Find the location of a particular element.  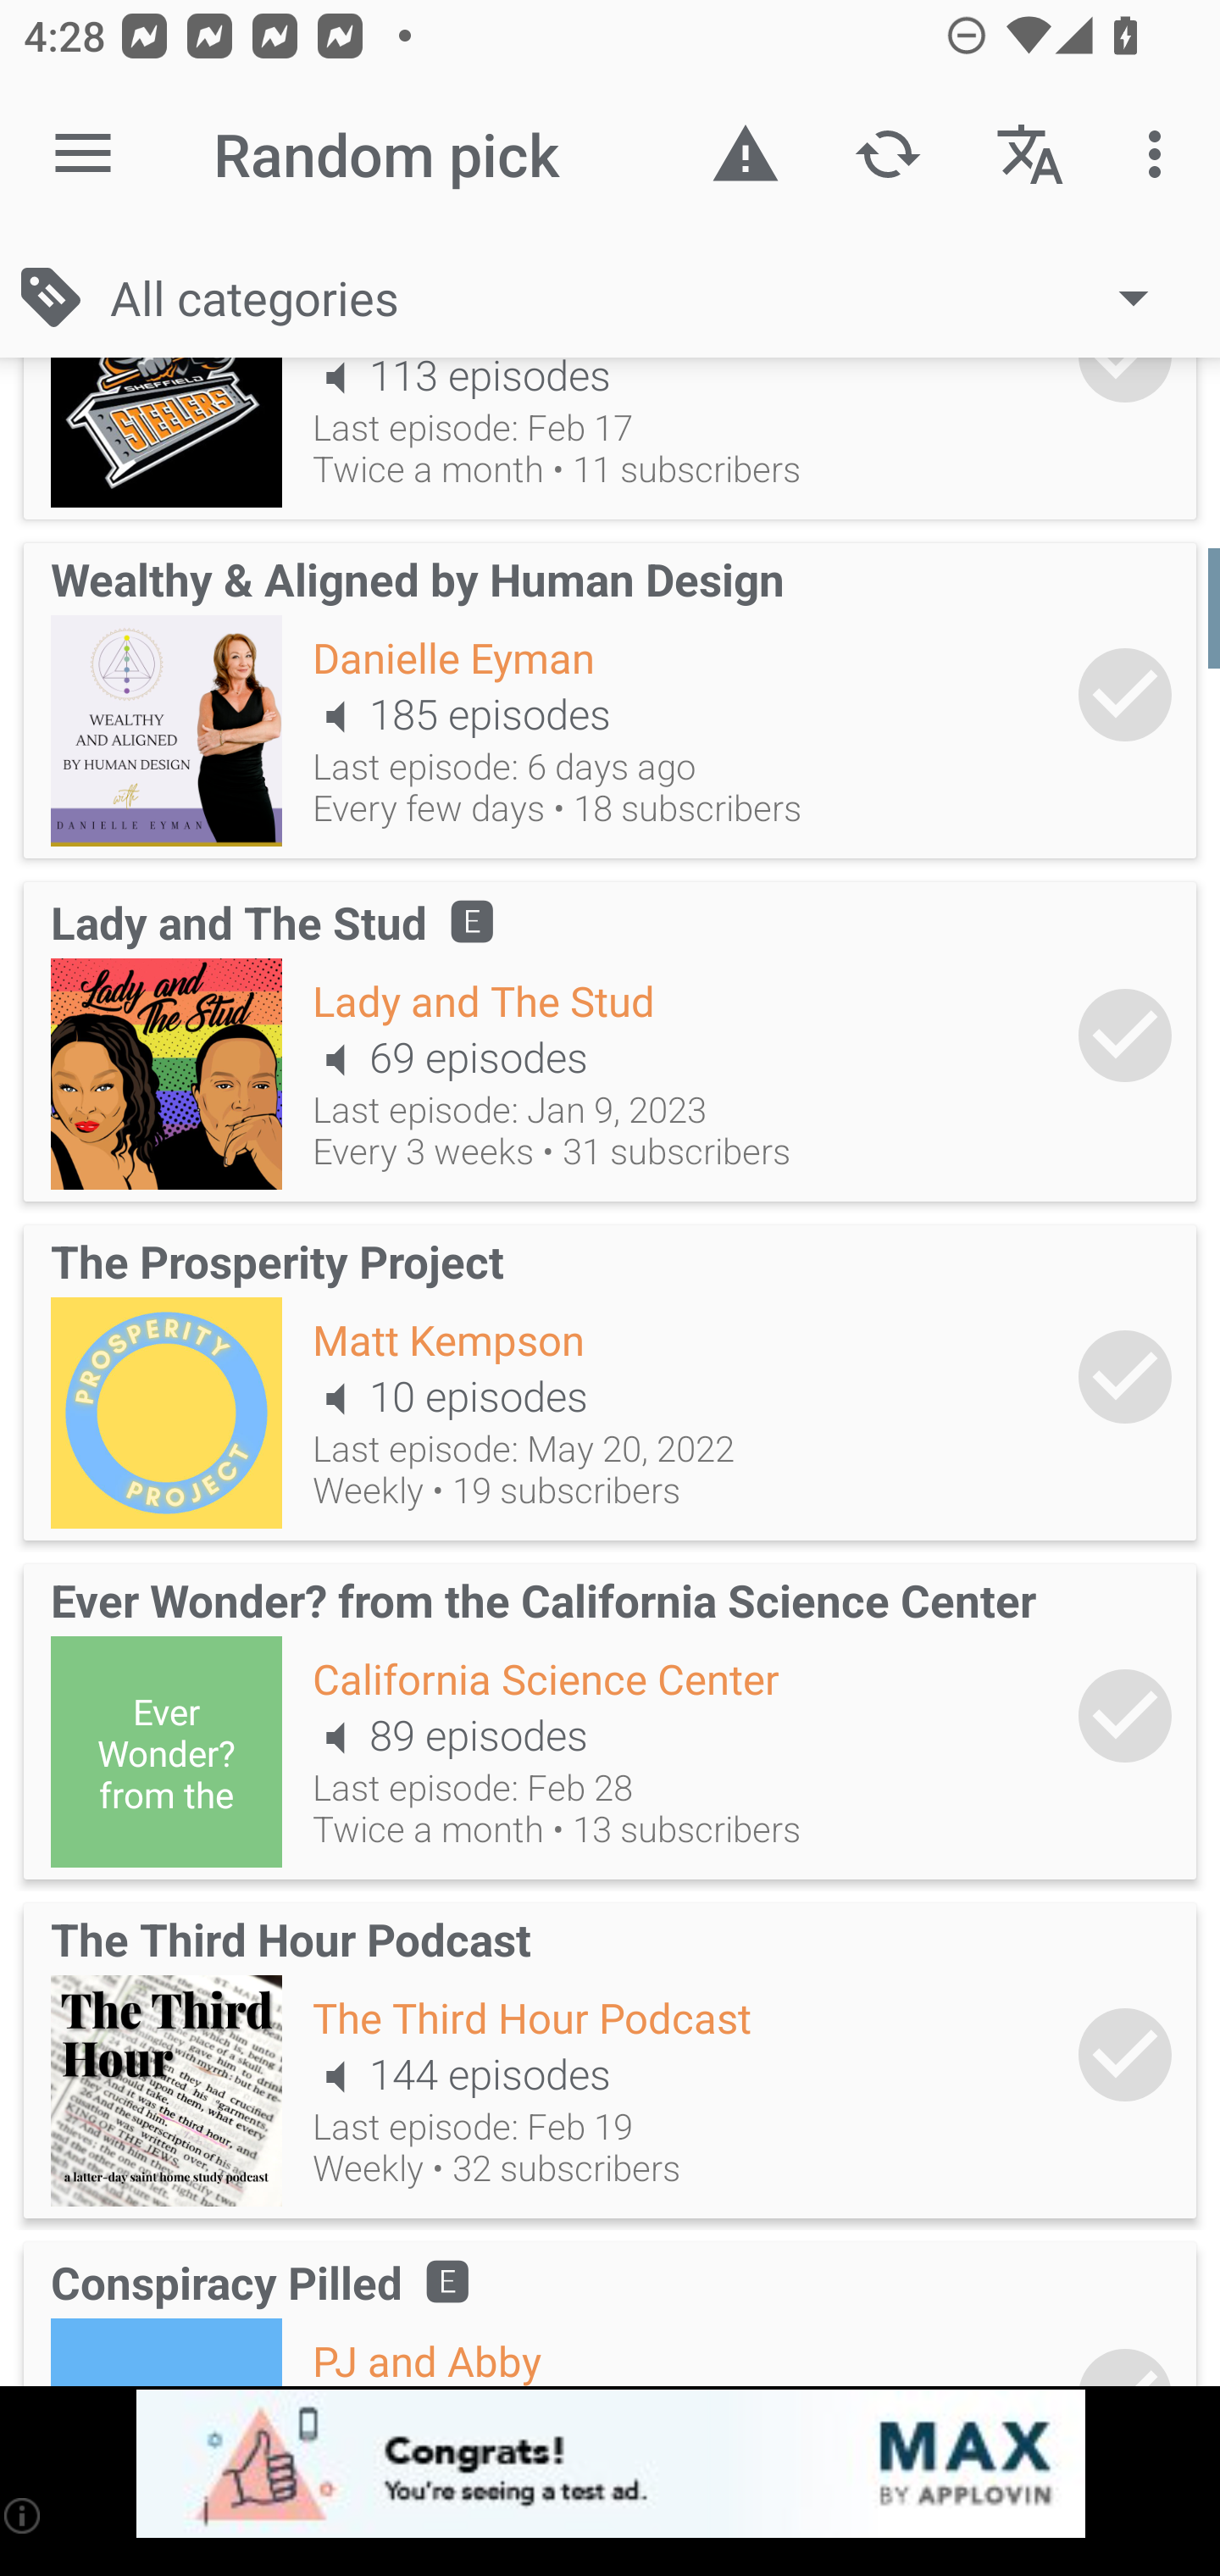

Add is located at coordinates (1125, 1035).